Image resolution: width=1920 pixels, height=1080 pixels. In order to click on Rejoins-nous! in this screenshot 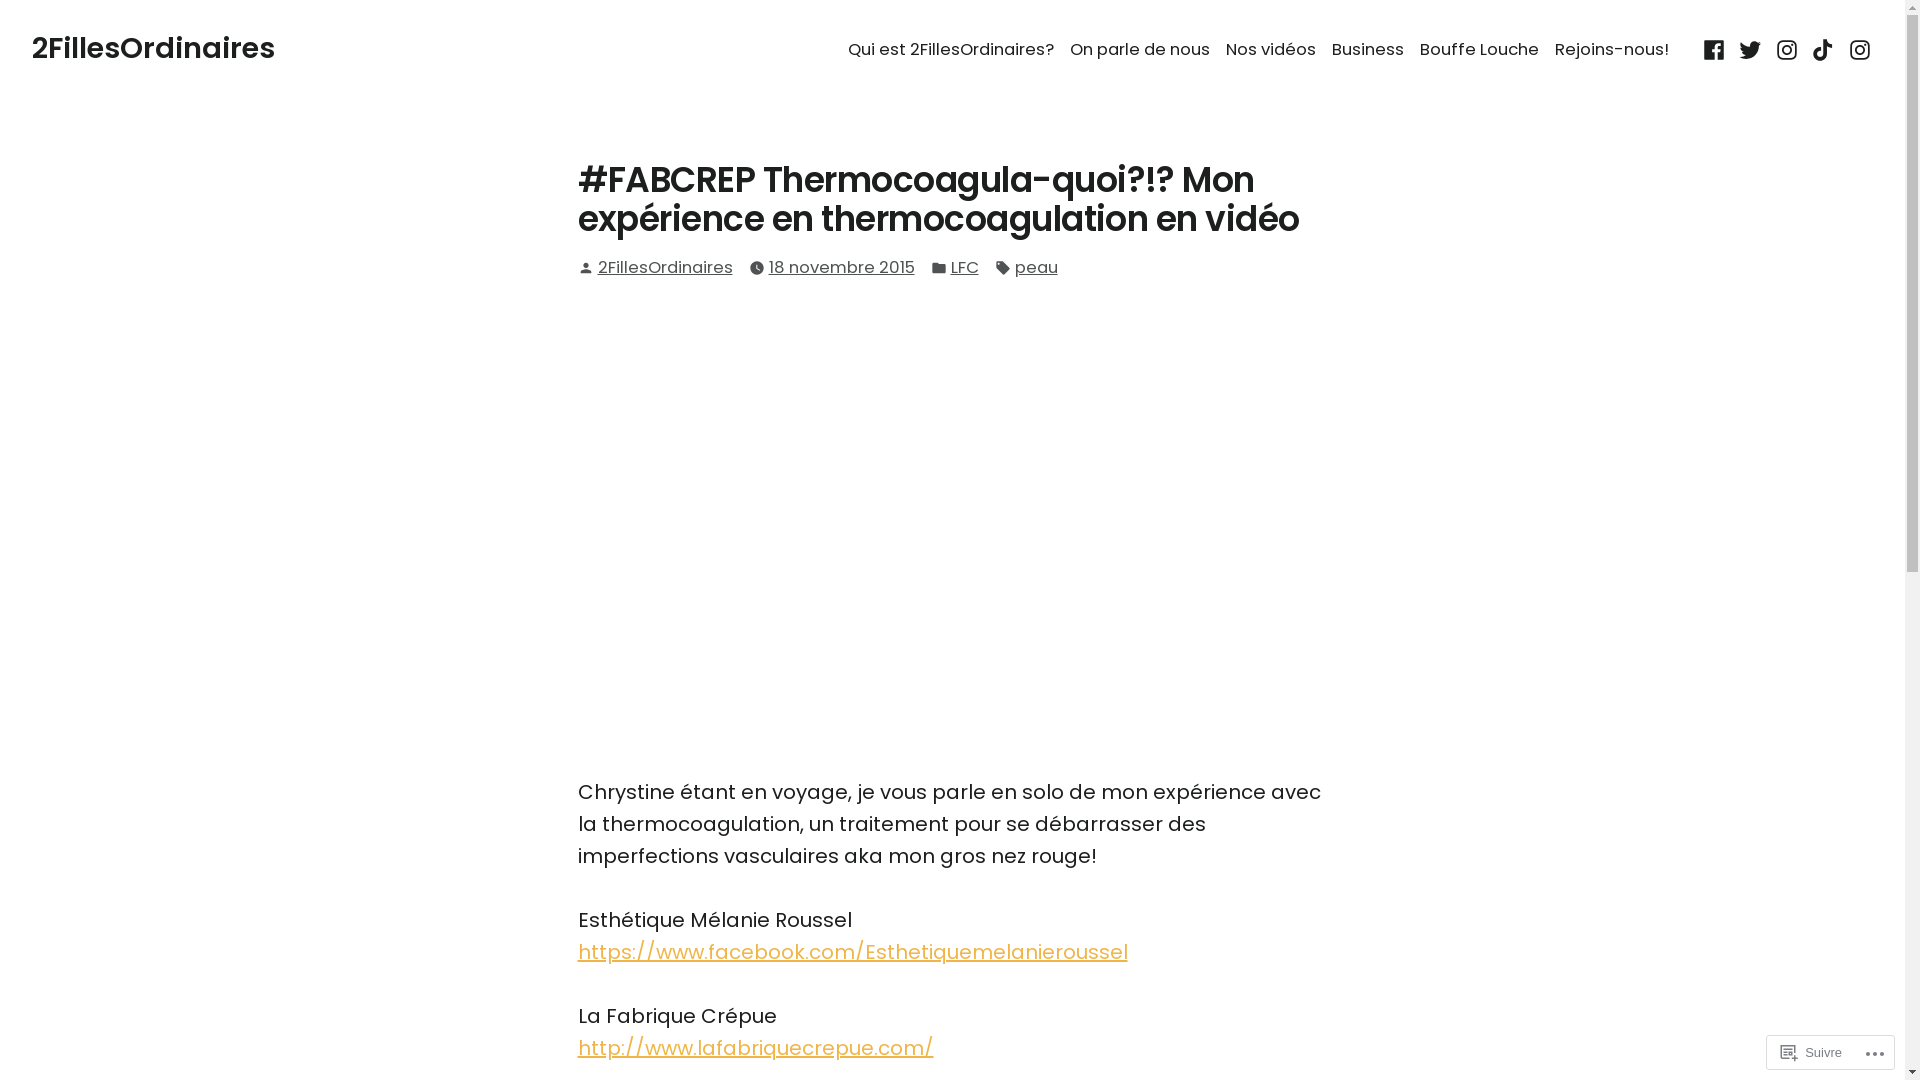, I will do `click(1608, 50)`.